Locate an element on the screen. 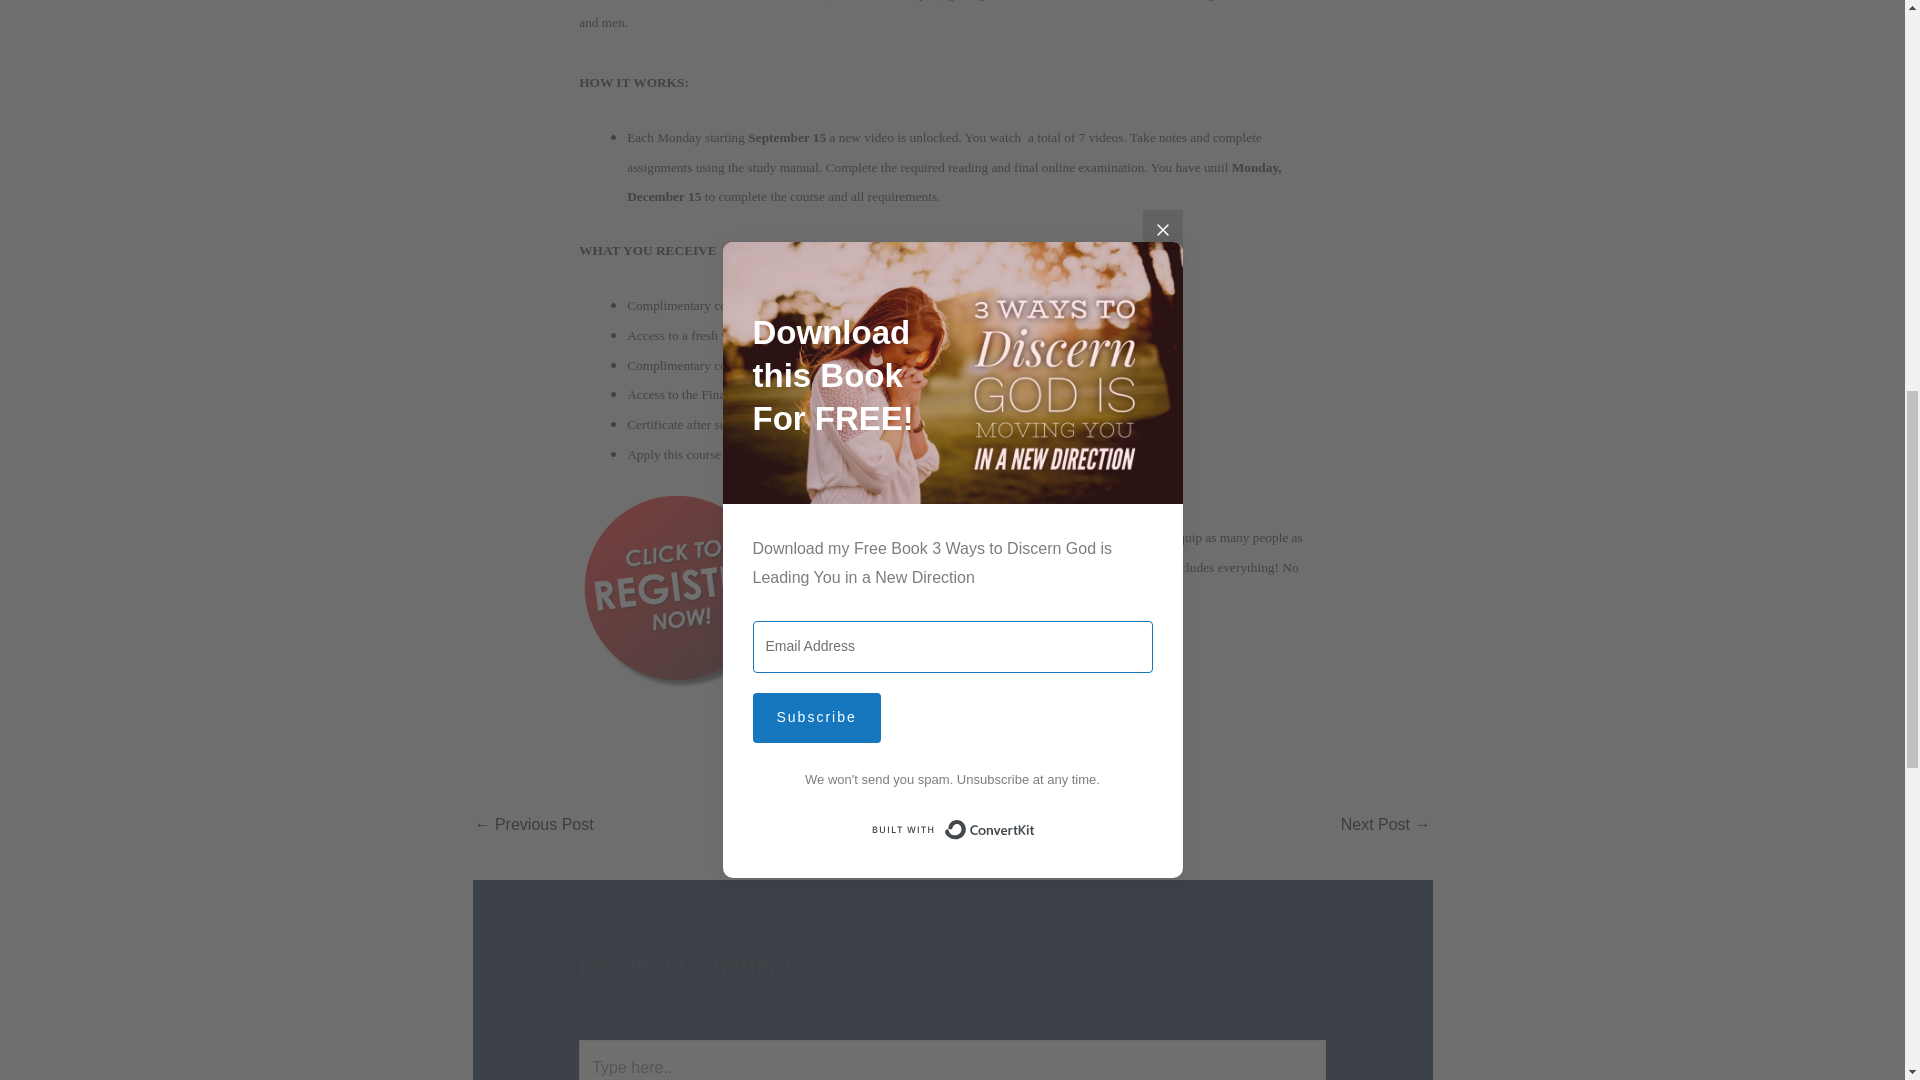  SHIFTING TO APOSTOLIC MINISTRY COURSE is located at coordinates (1385, 826).